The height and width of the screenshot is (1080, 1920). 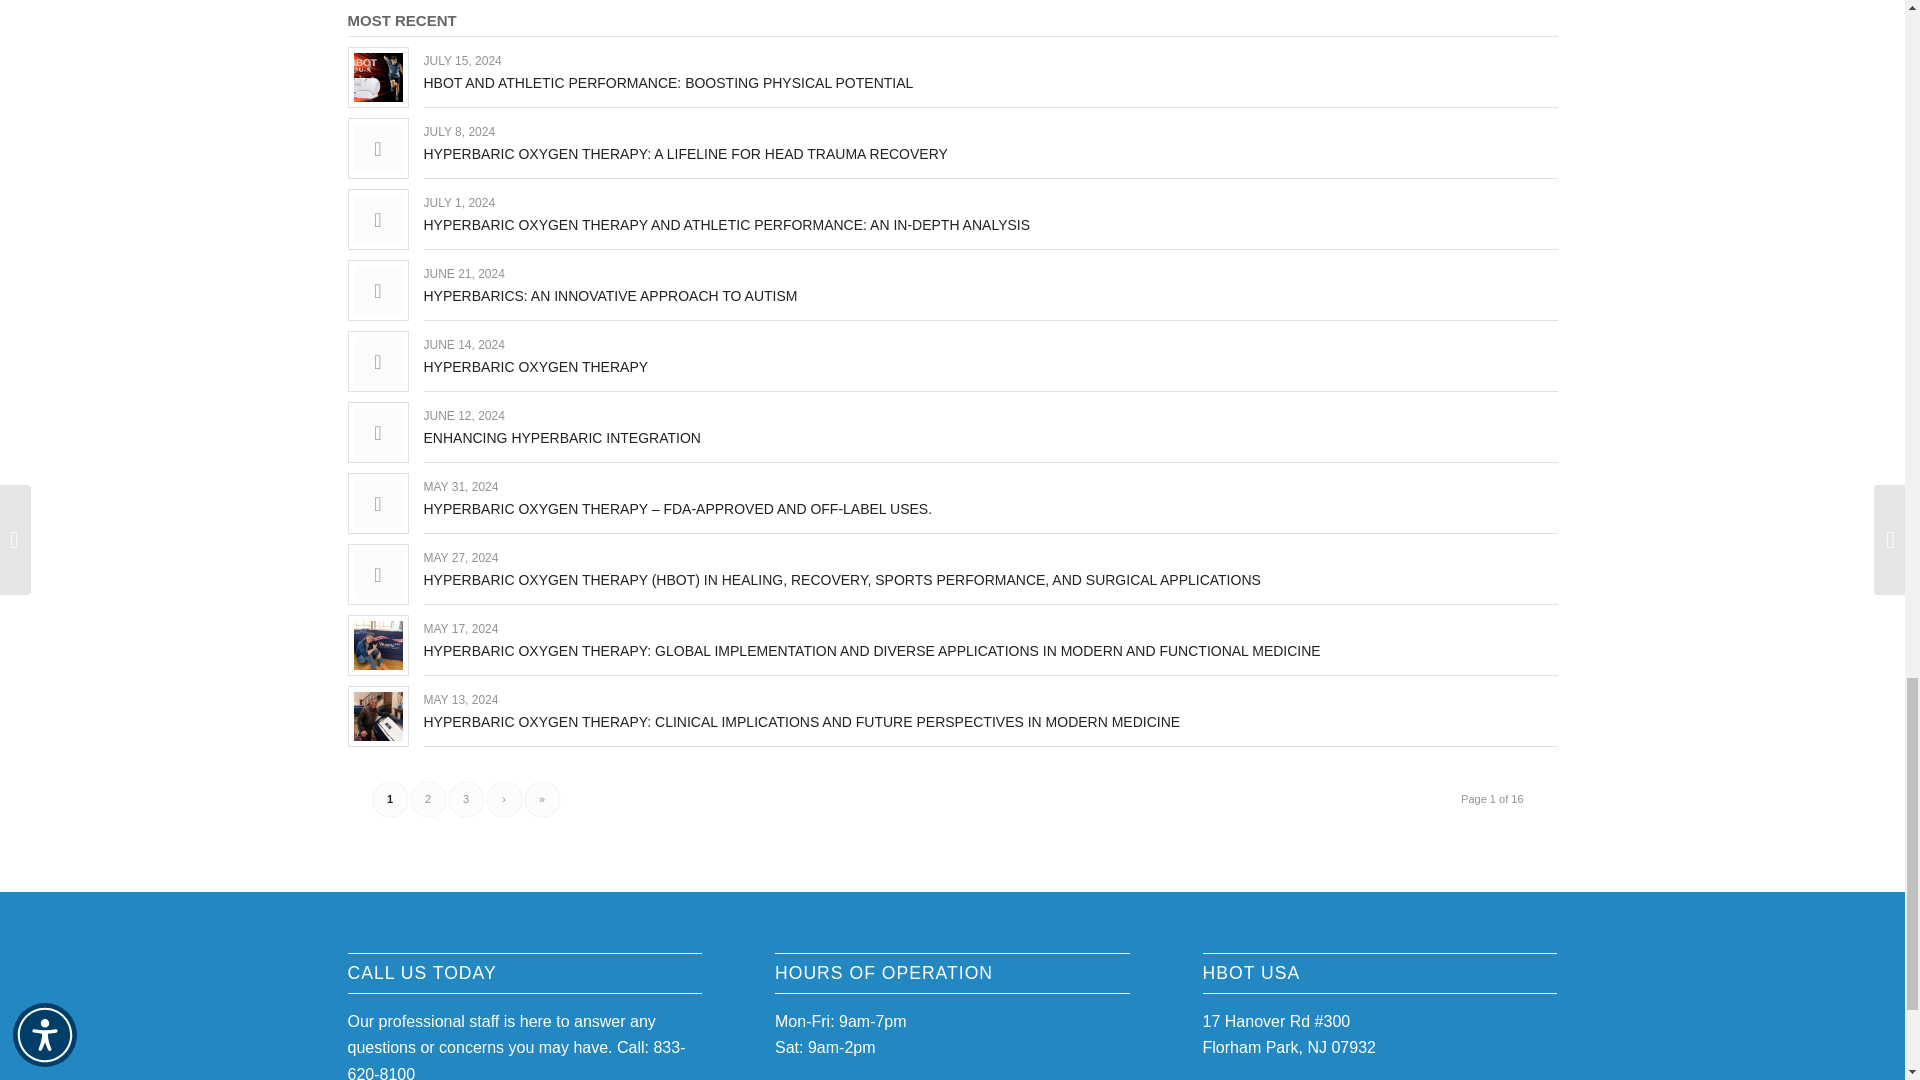 What do you see at coordinates (668, 82) in the screenshot?
I see `HBOT AND ATHLETIC PERFORMANCE: BOOSTING PHYSICAL POTENTIAL` at bounding box center [668, 82].